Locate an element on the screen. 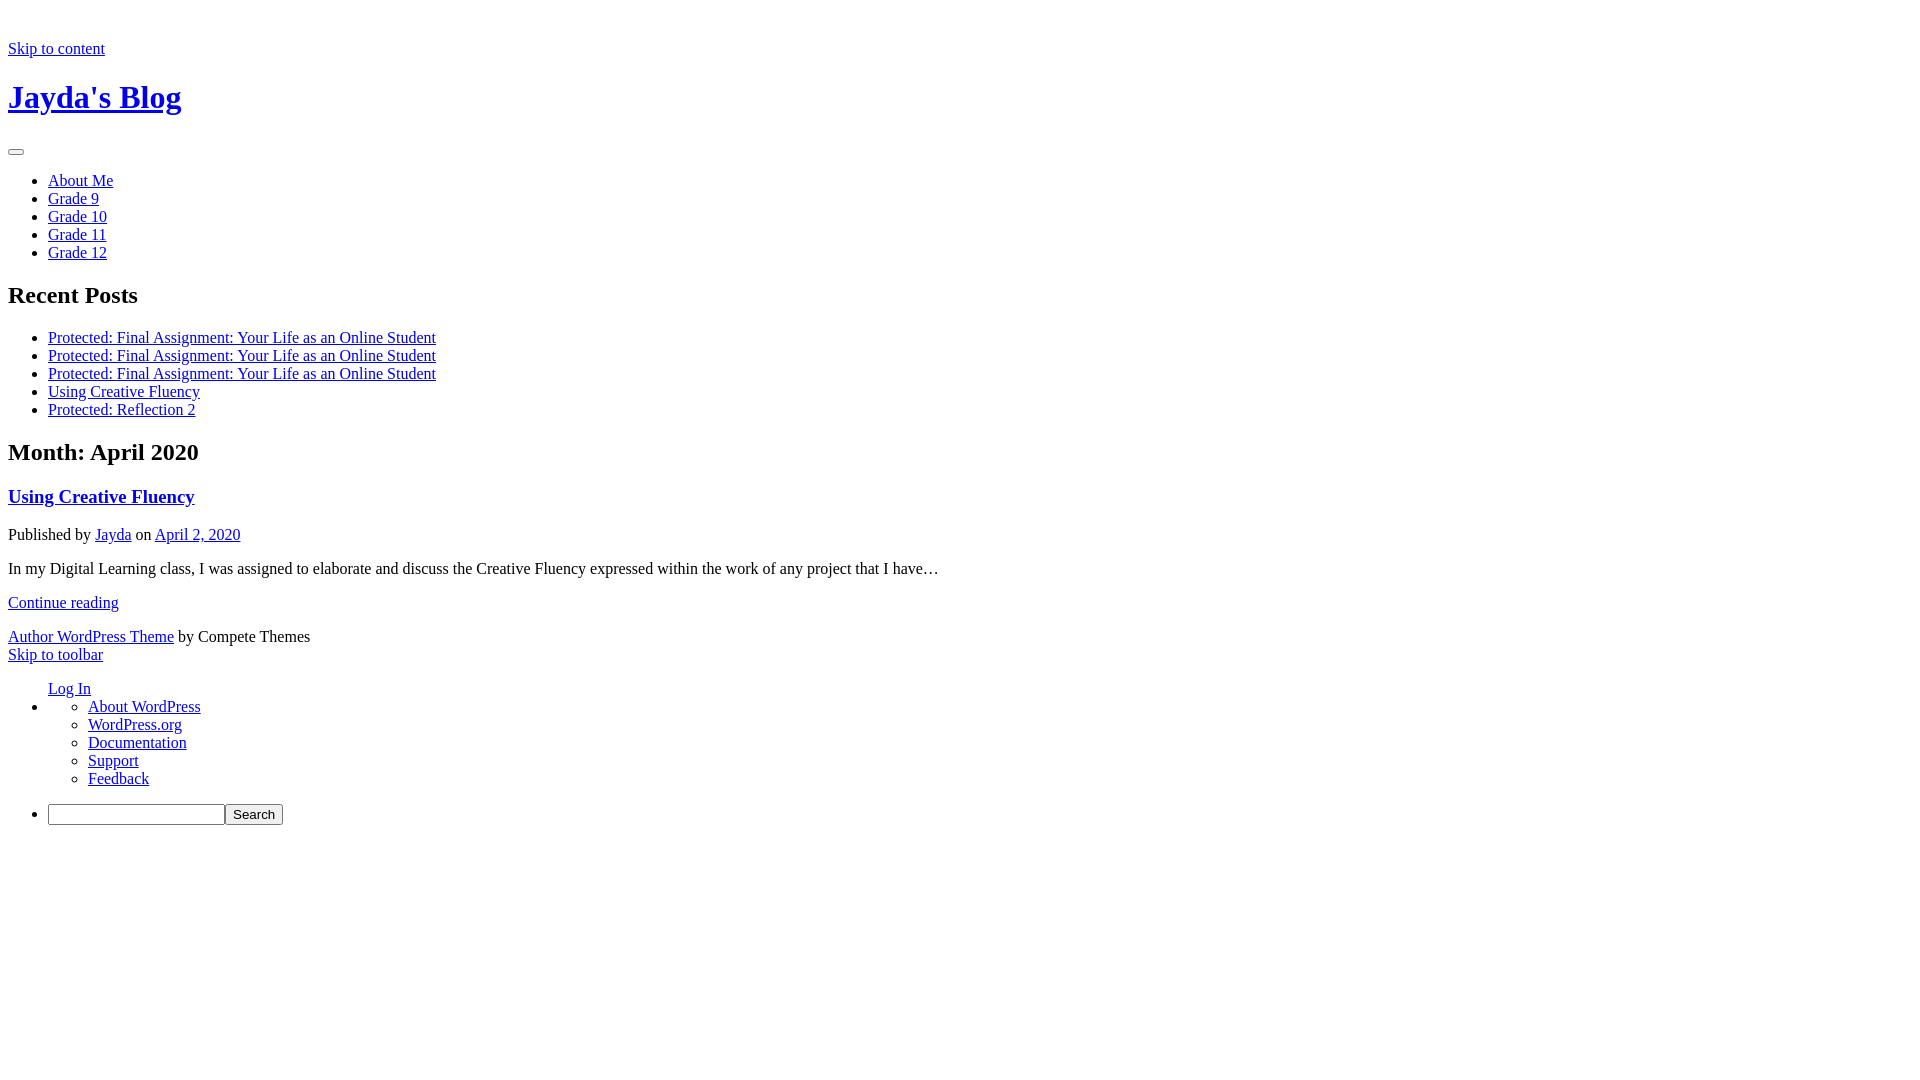 The height and width of the screenshot is (1080, 1920). About Me is located at coordinates (80, 180).